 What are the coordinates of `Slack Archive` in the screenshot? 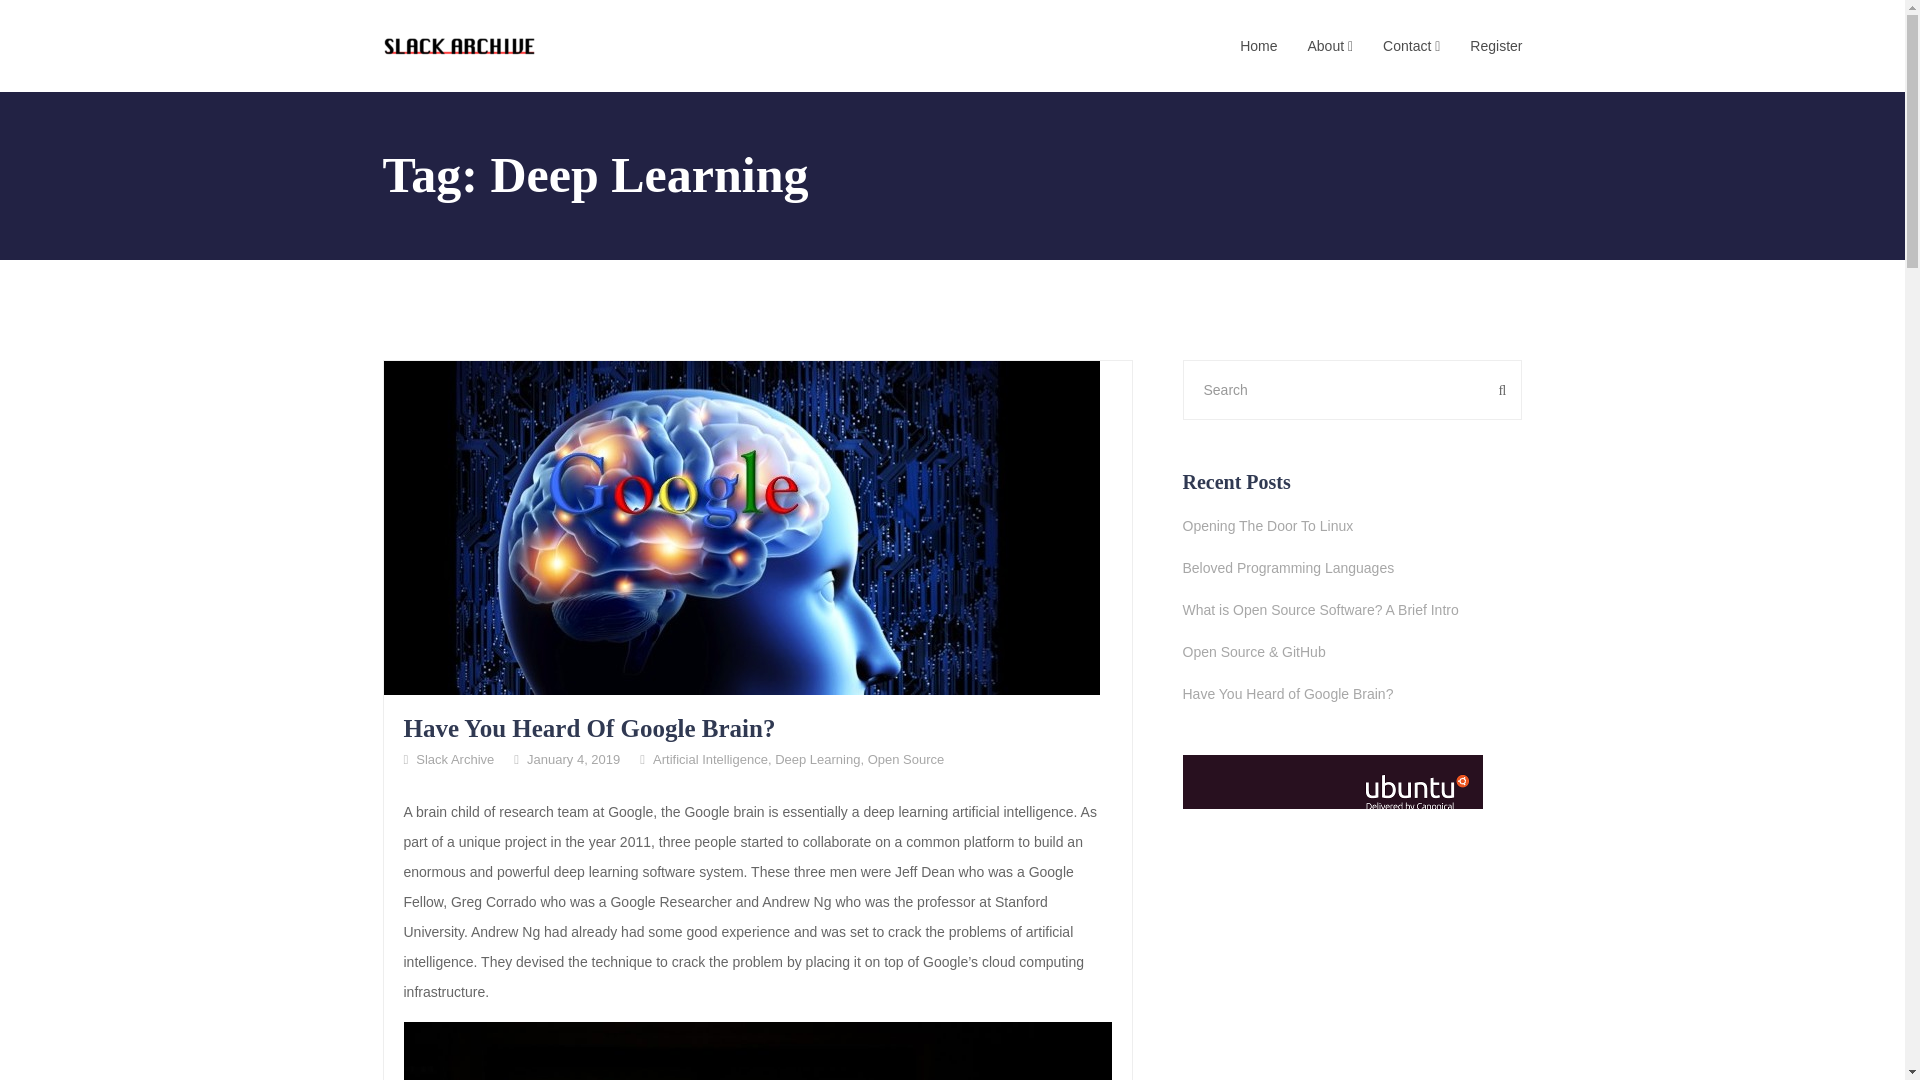 It's located at (454, 758).